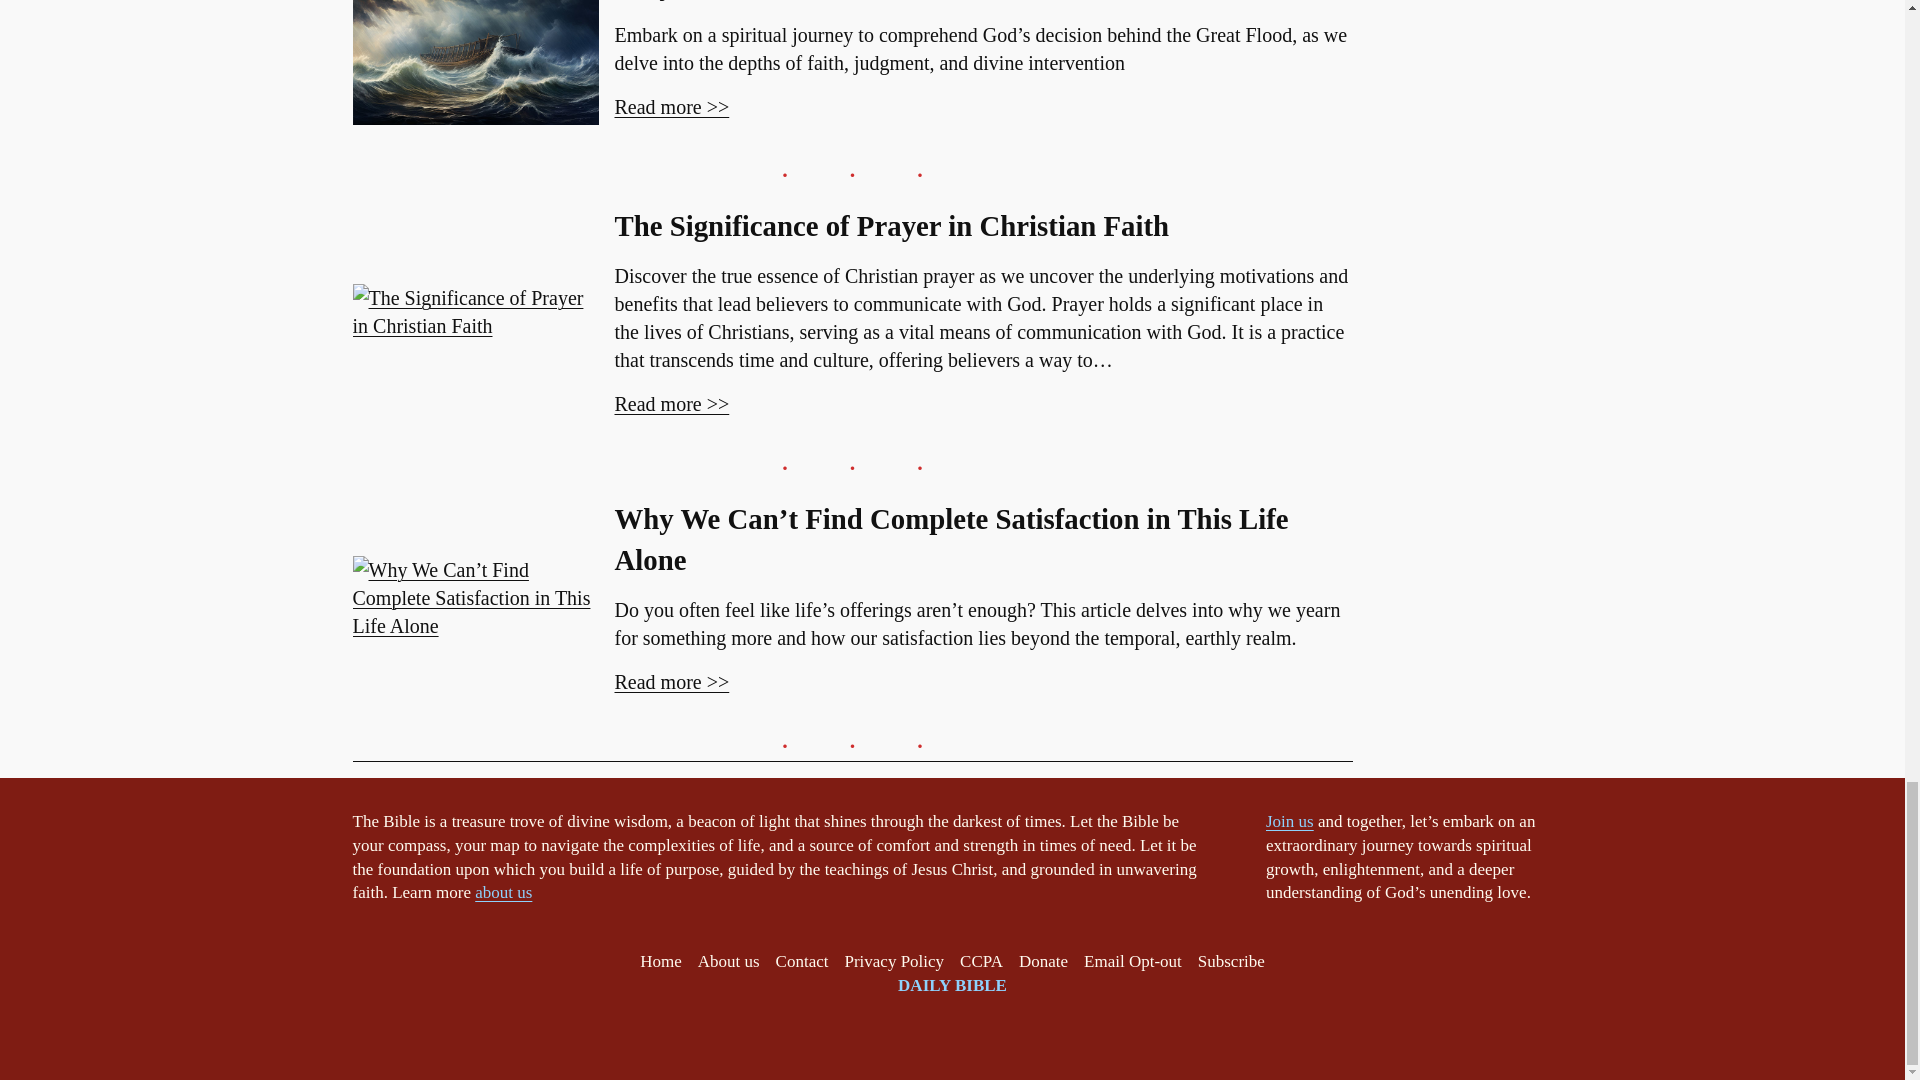 This screenshot has height=1080, width=1920. Describe the element at coordinates (981, 962) in the screenshot. I see `CCPA` at that location.